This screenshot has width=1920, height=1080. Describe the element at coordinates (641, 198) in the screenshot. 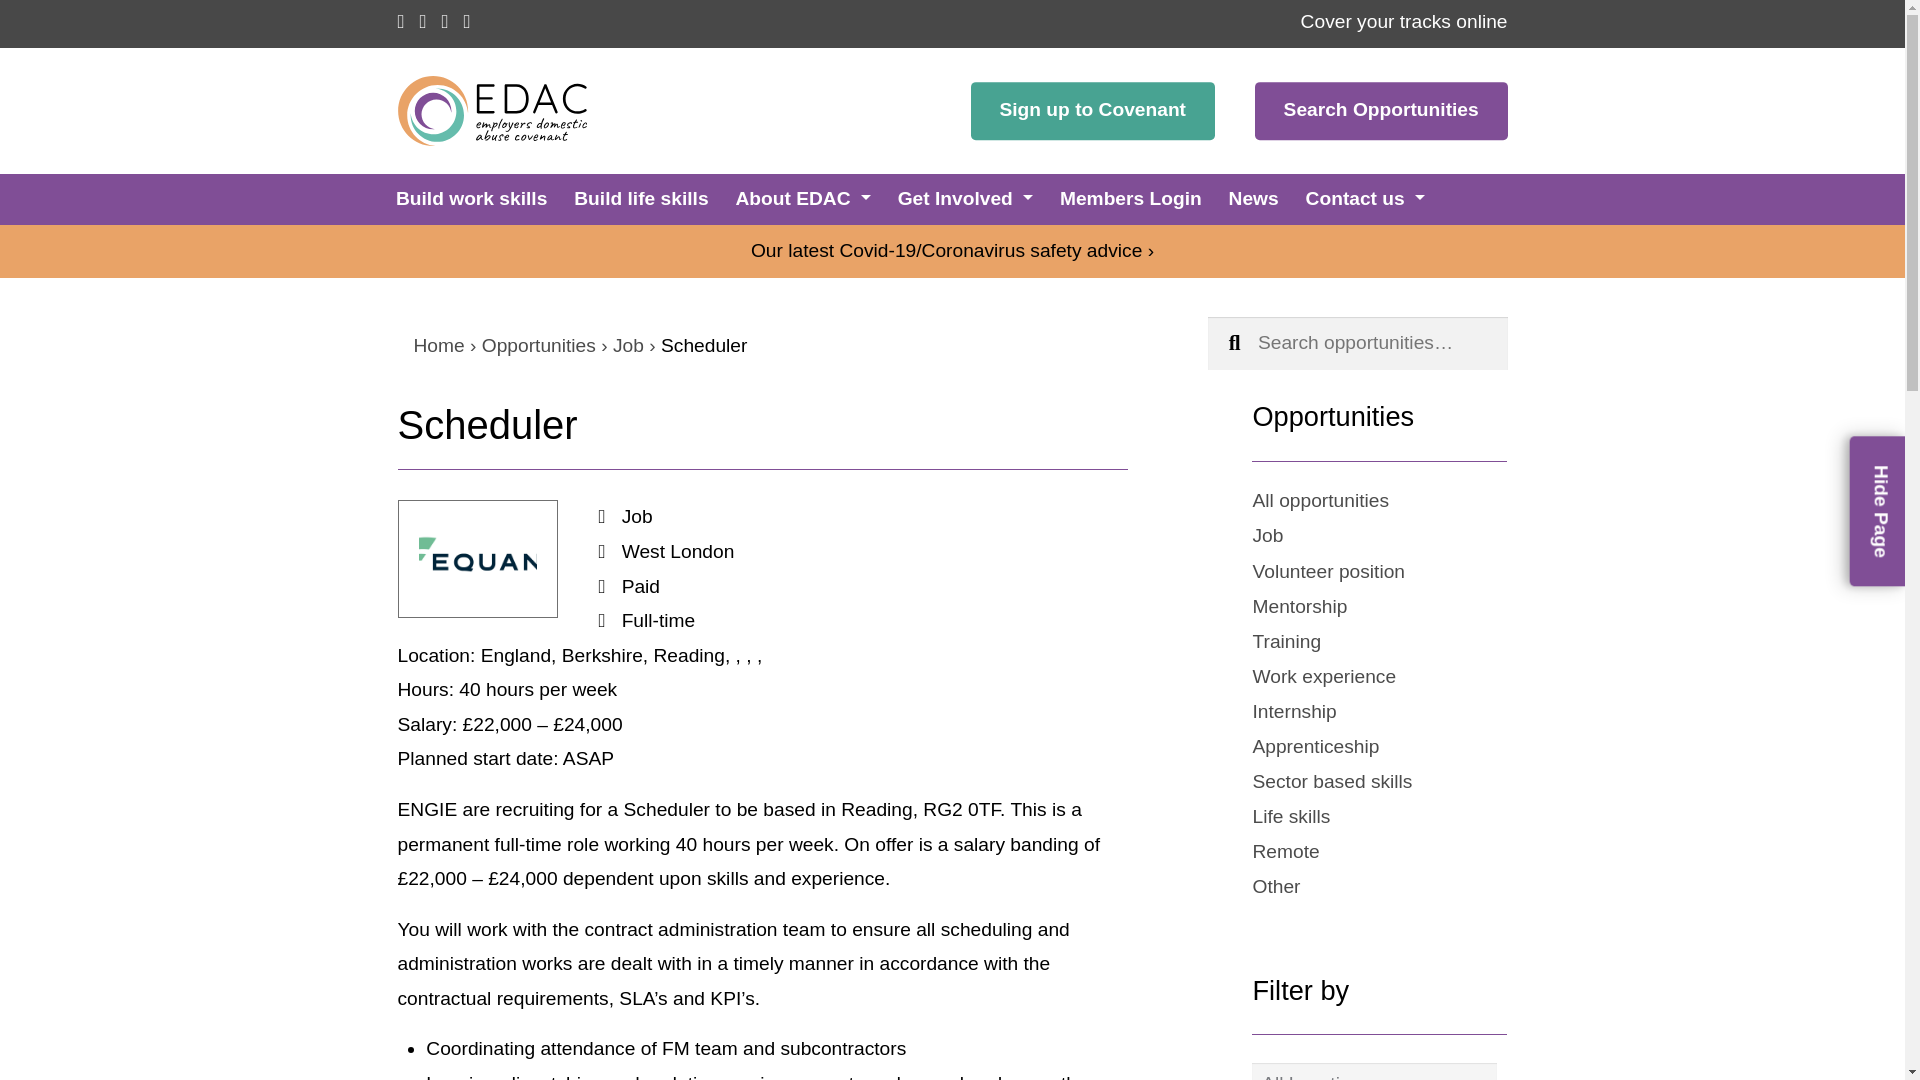

I see `Build life skills` at that location.